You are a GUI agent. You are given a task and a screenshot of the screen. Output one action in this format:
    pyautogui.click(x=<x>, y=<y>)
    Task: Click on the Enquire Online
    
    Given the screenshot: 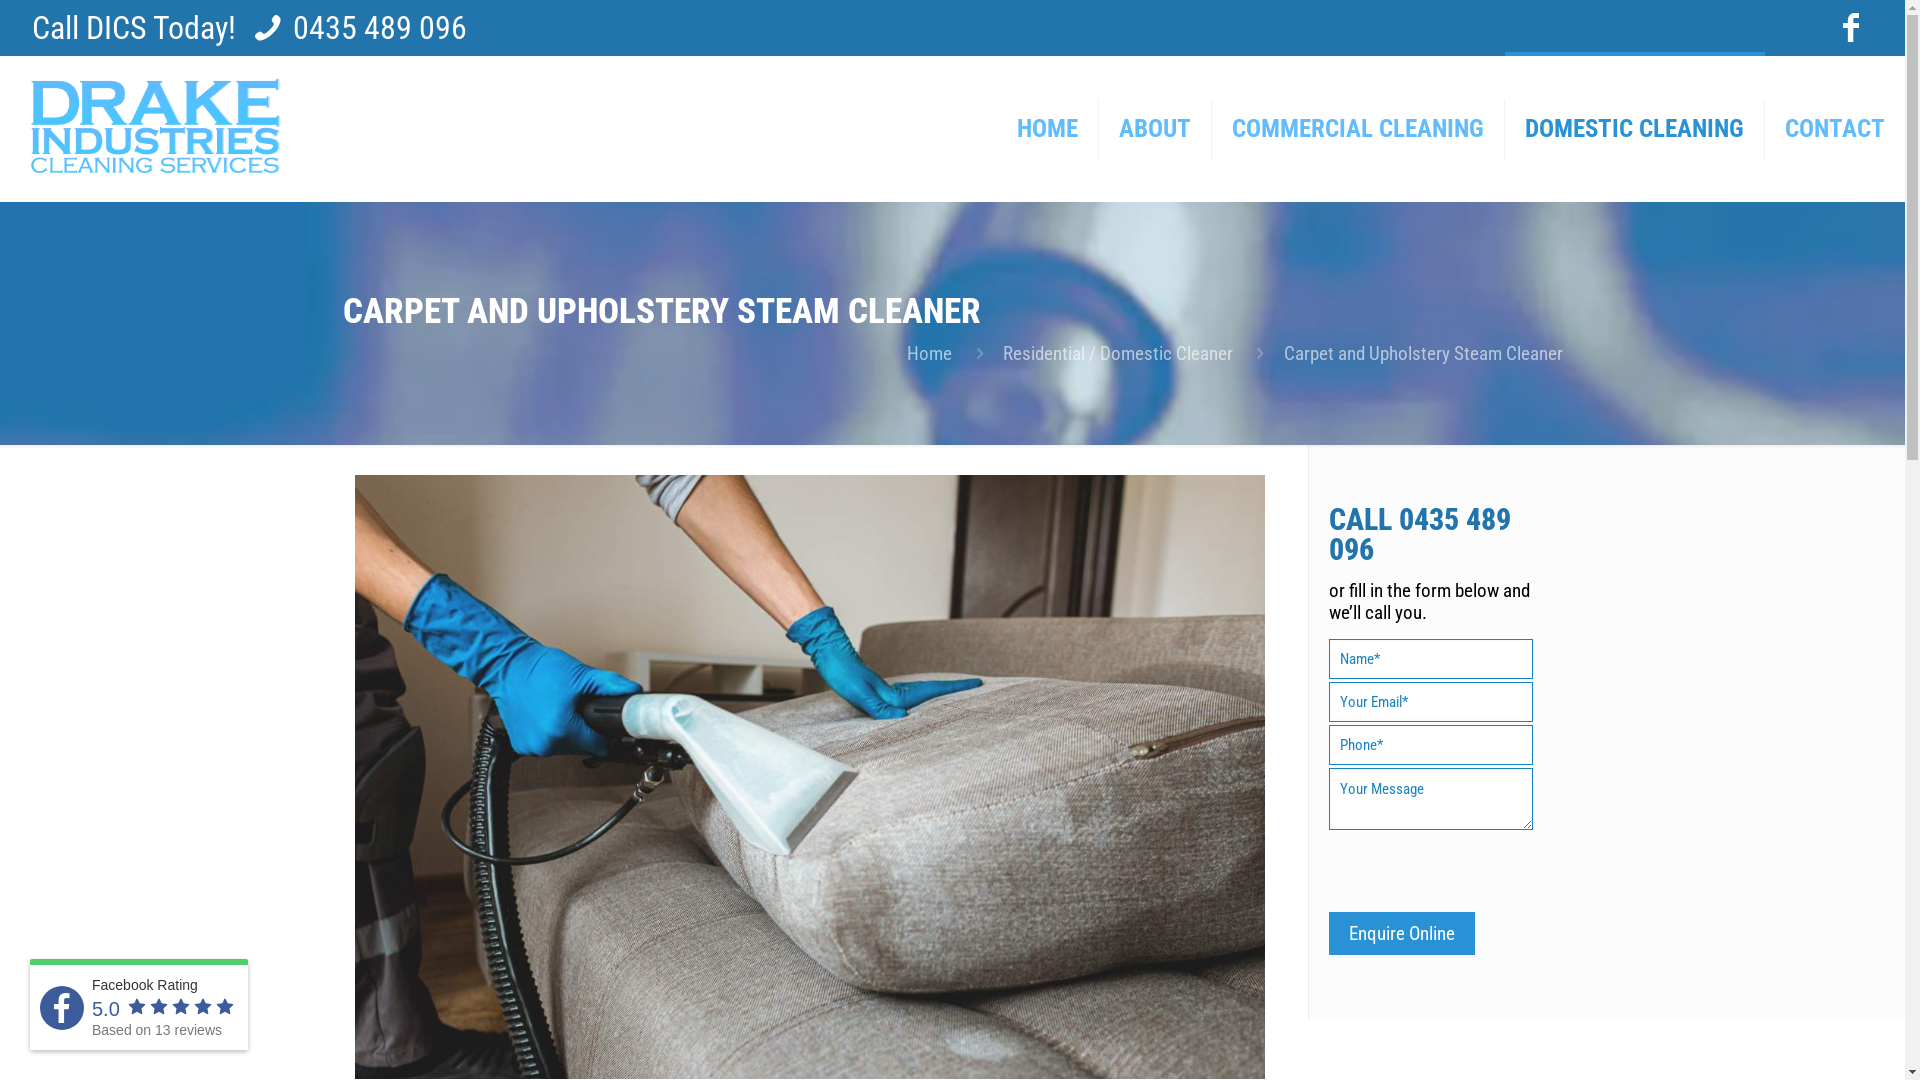 What is the action you would take?
    pyautogui.click(x=1402, y=934)
    